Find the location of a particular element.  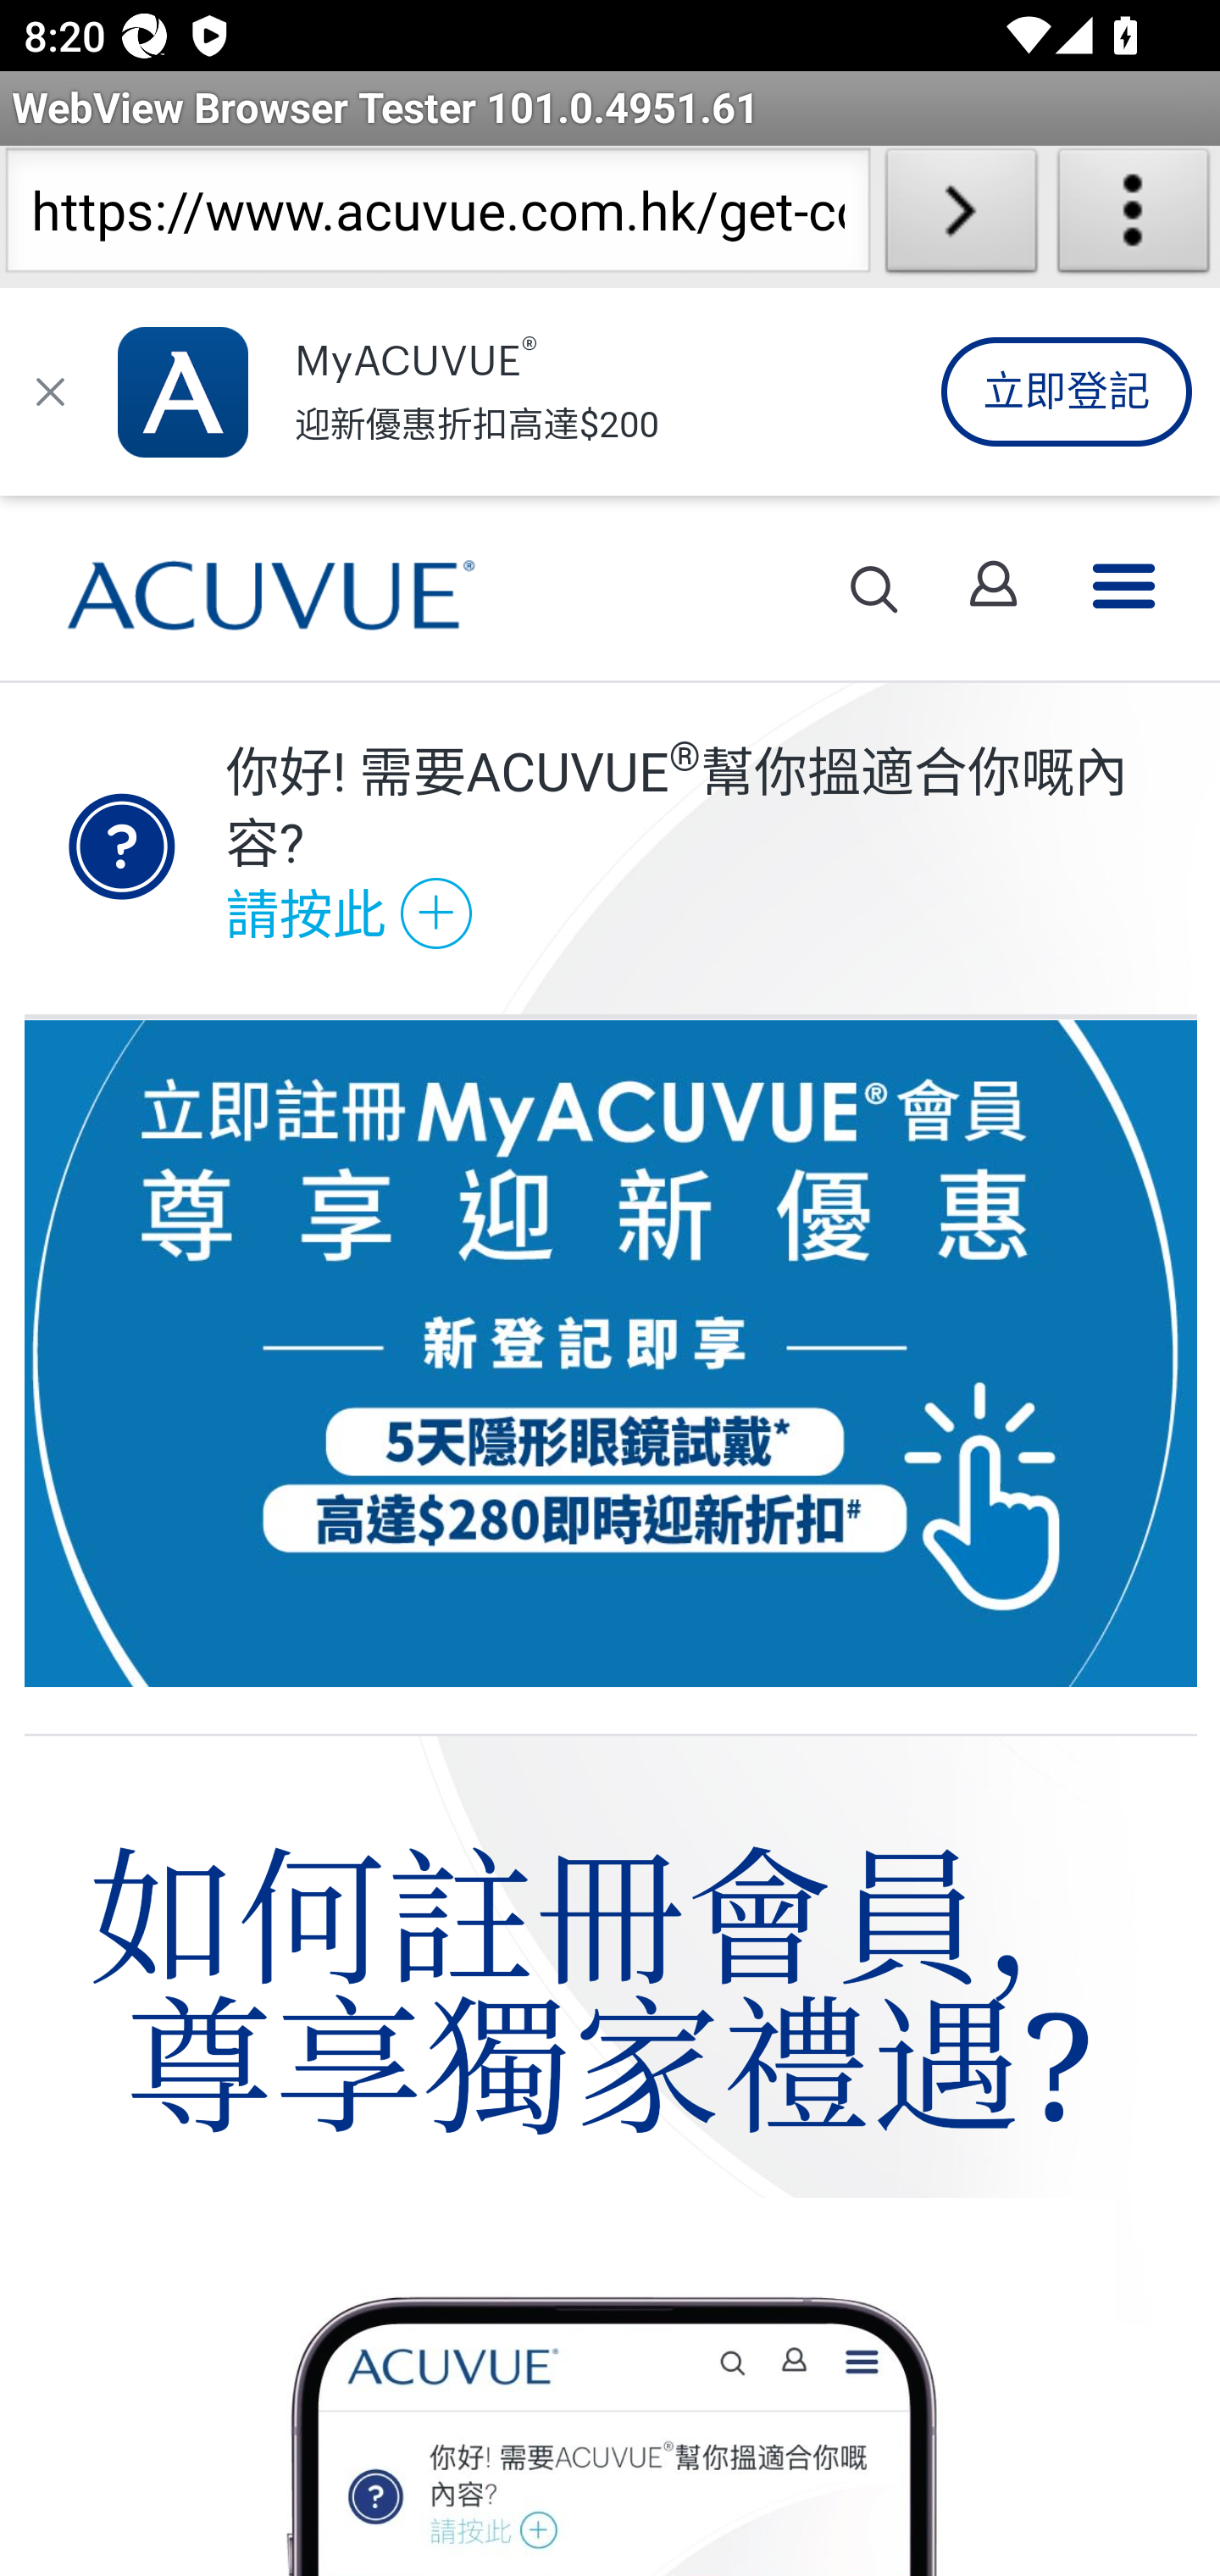

你好! 需要ACUVUE®幫你搵適合你嘅內容? 請按此 is located at coordinates (610, 848).